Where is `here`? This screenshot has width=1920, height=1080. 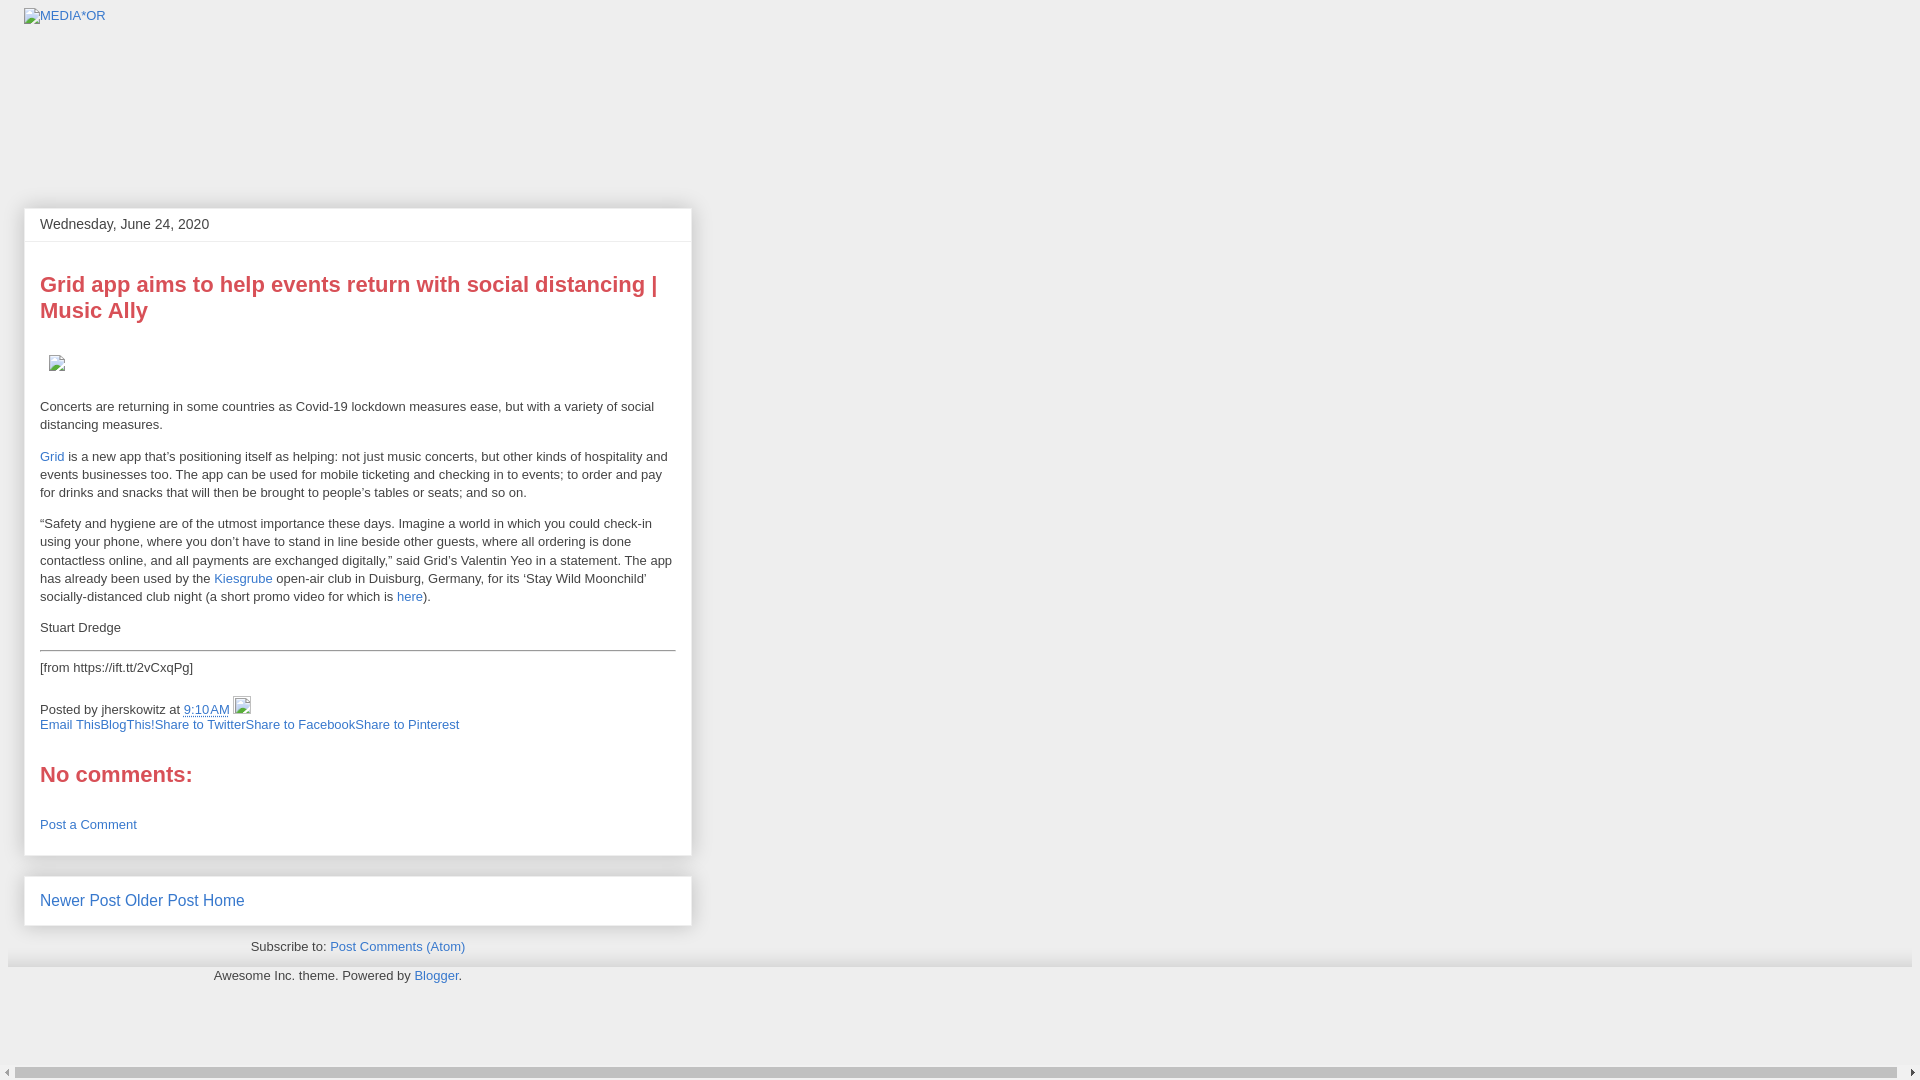
here is located at coordinates (410, 596).